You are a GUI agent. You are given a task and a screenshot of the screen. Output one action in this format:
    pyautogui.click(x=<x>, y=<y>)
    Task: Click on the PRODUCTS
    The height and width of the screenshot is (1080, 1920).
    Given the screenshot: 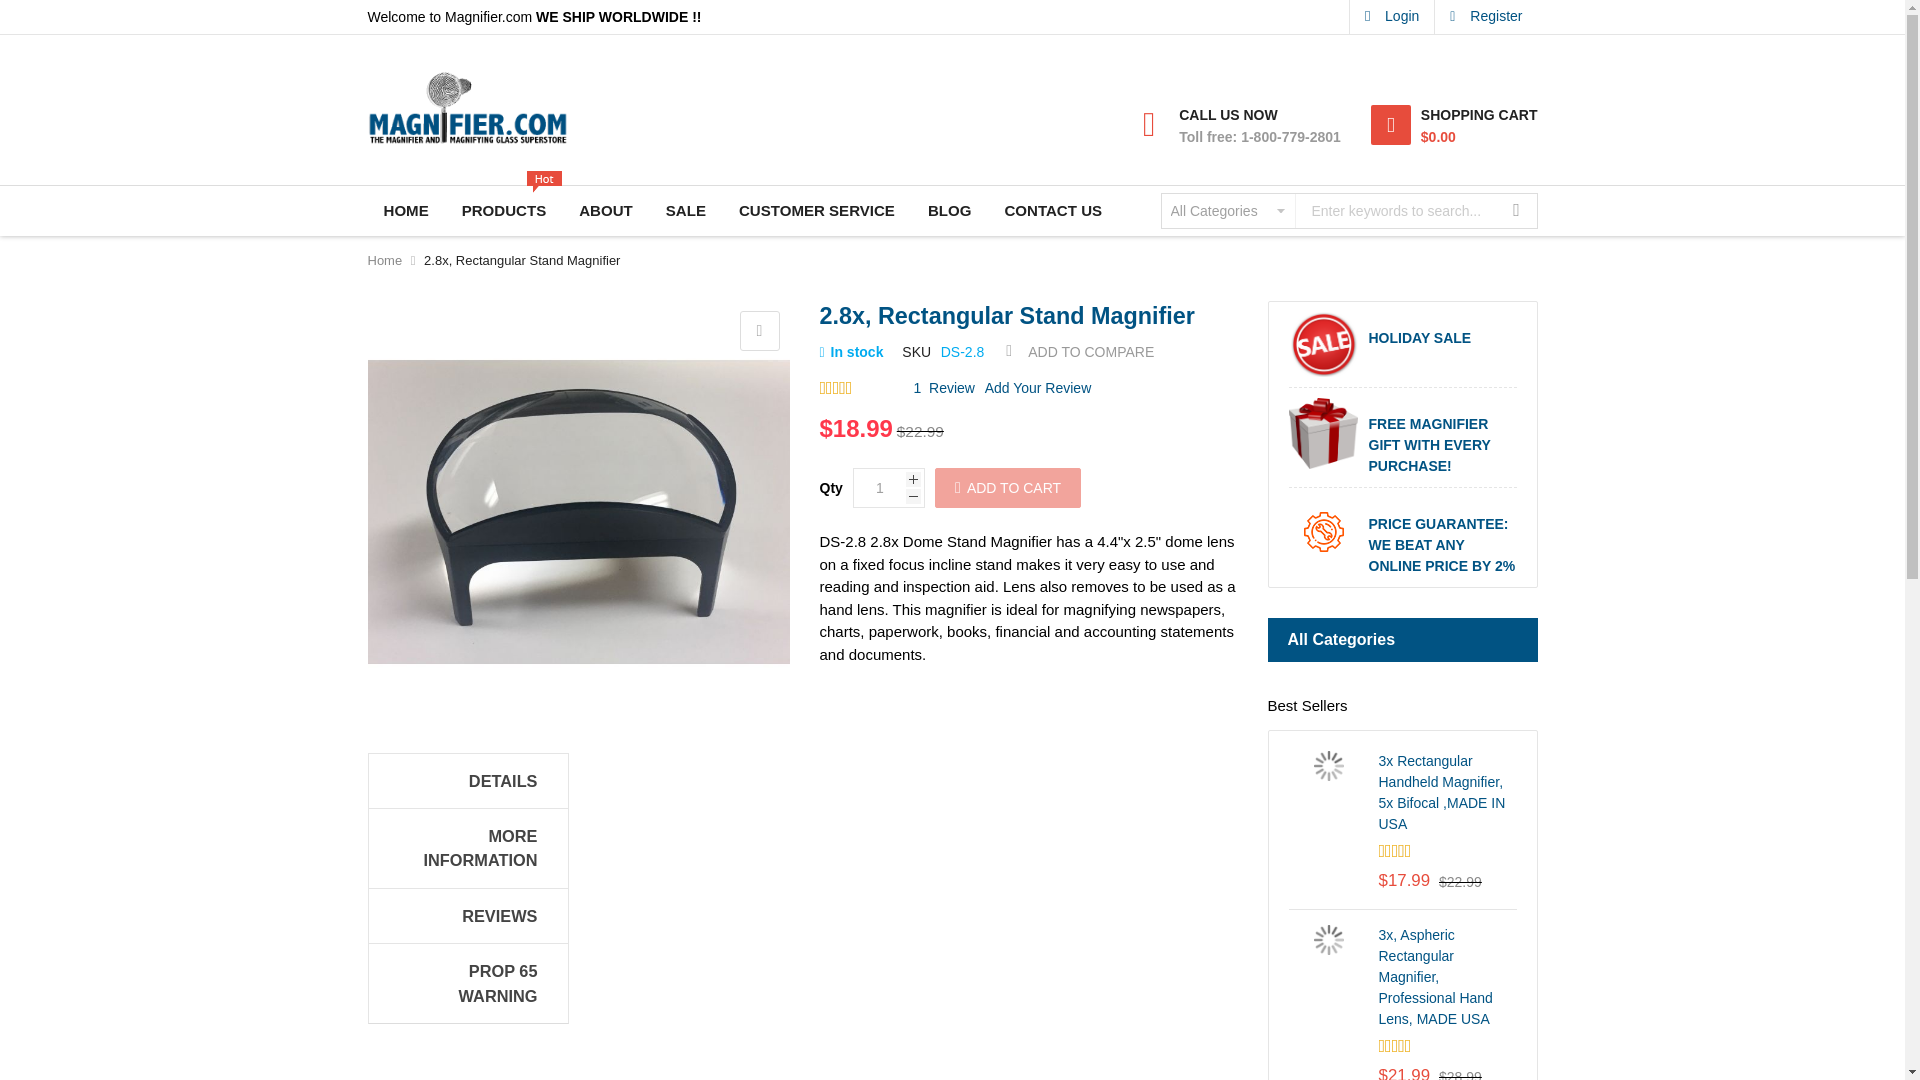 What is the action you would take?
    pyautogui.click(x=504, y=210)
    